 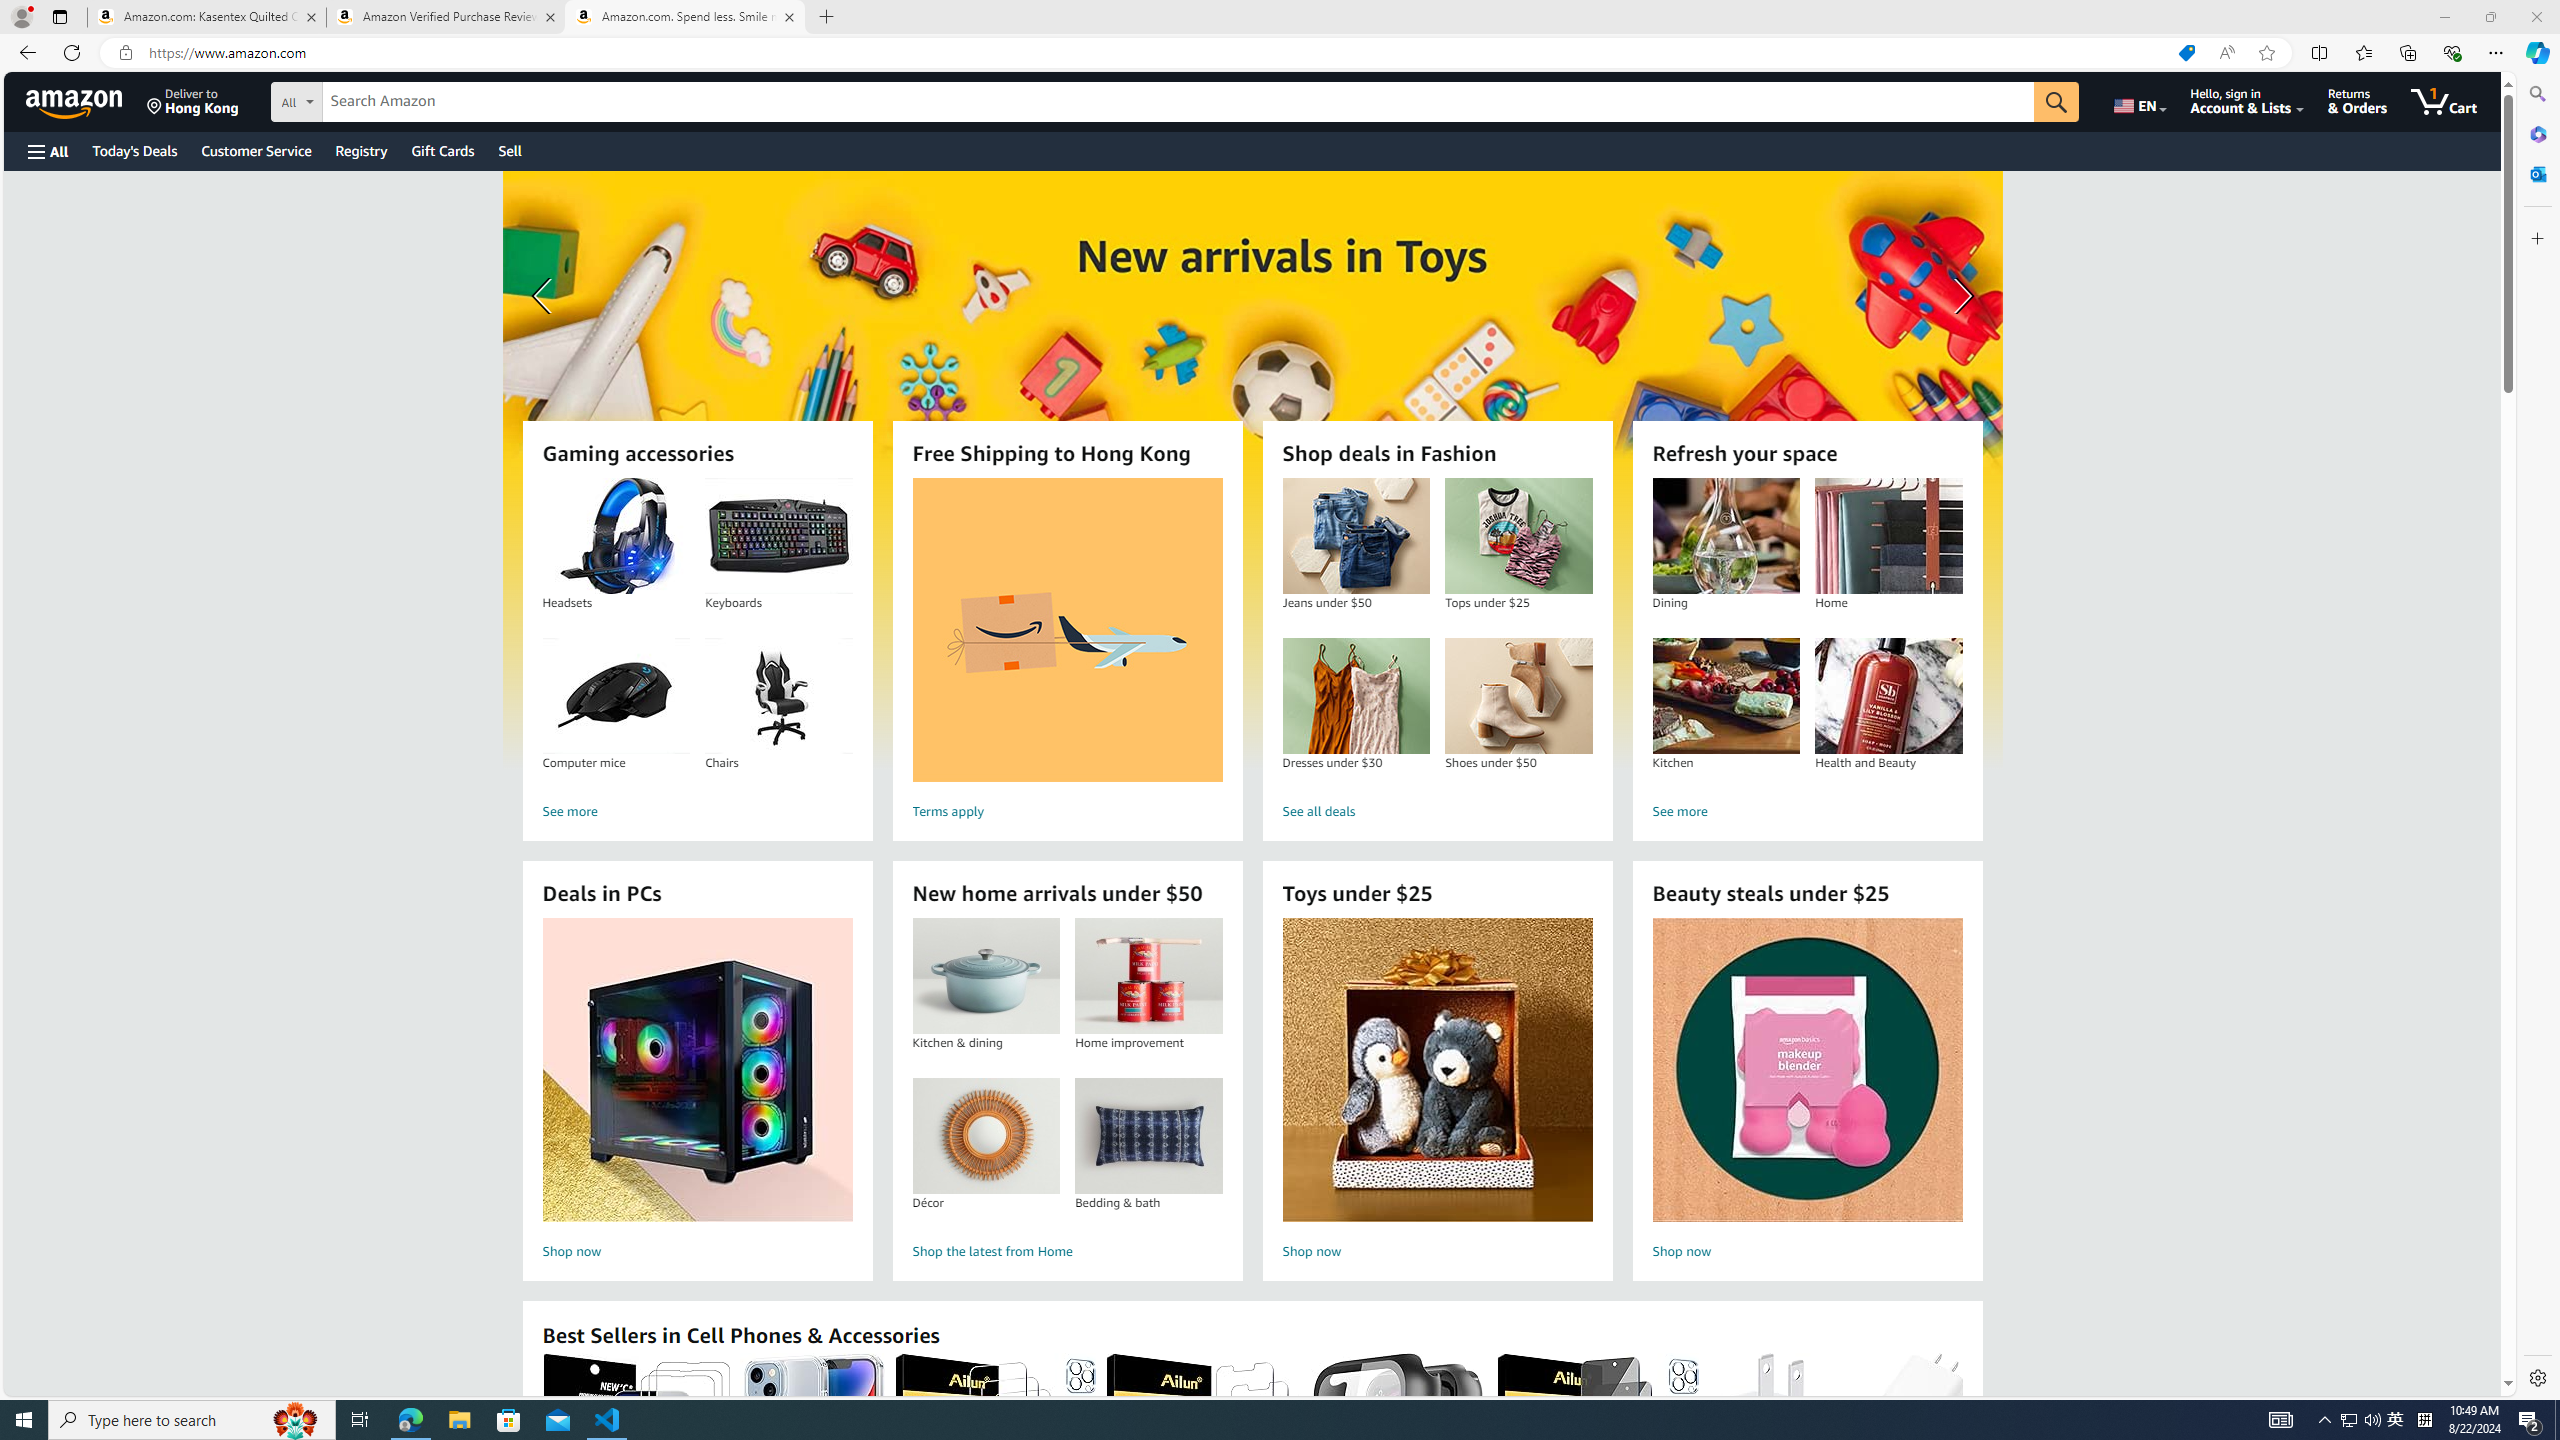 I want to click on Bedding & bath, so click(x=1148, y=1136).